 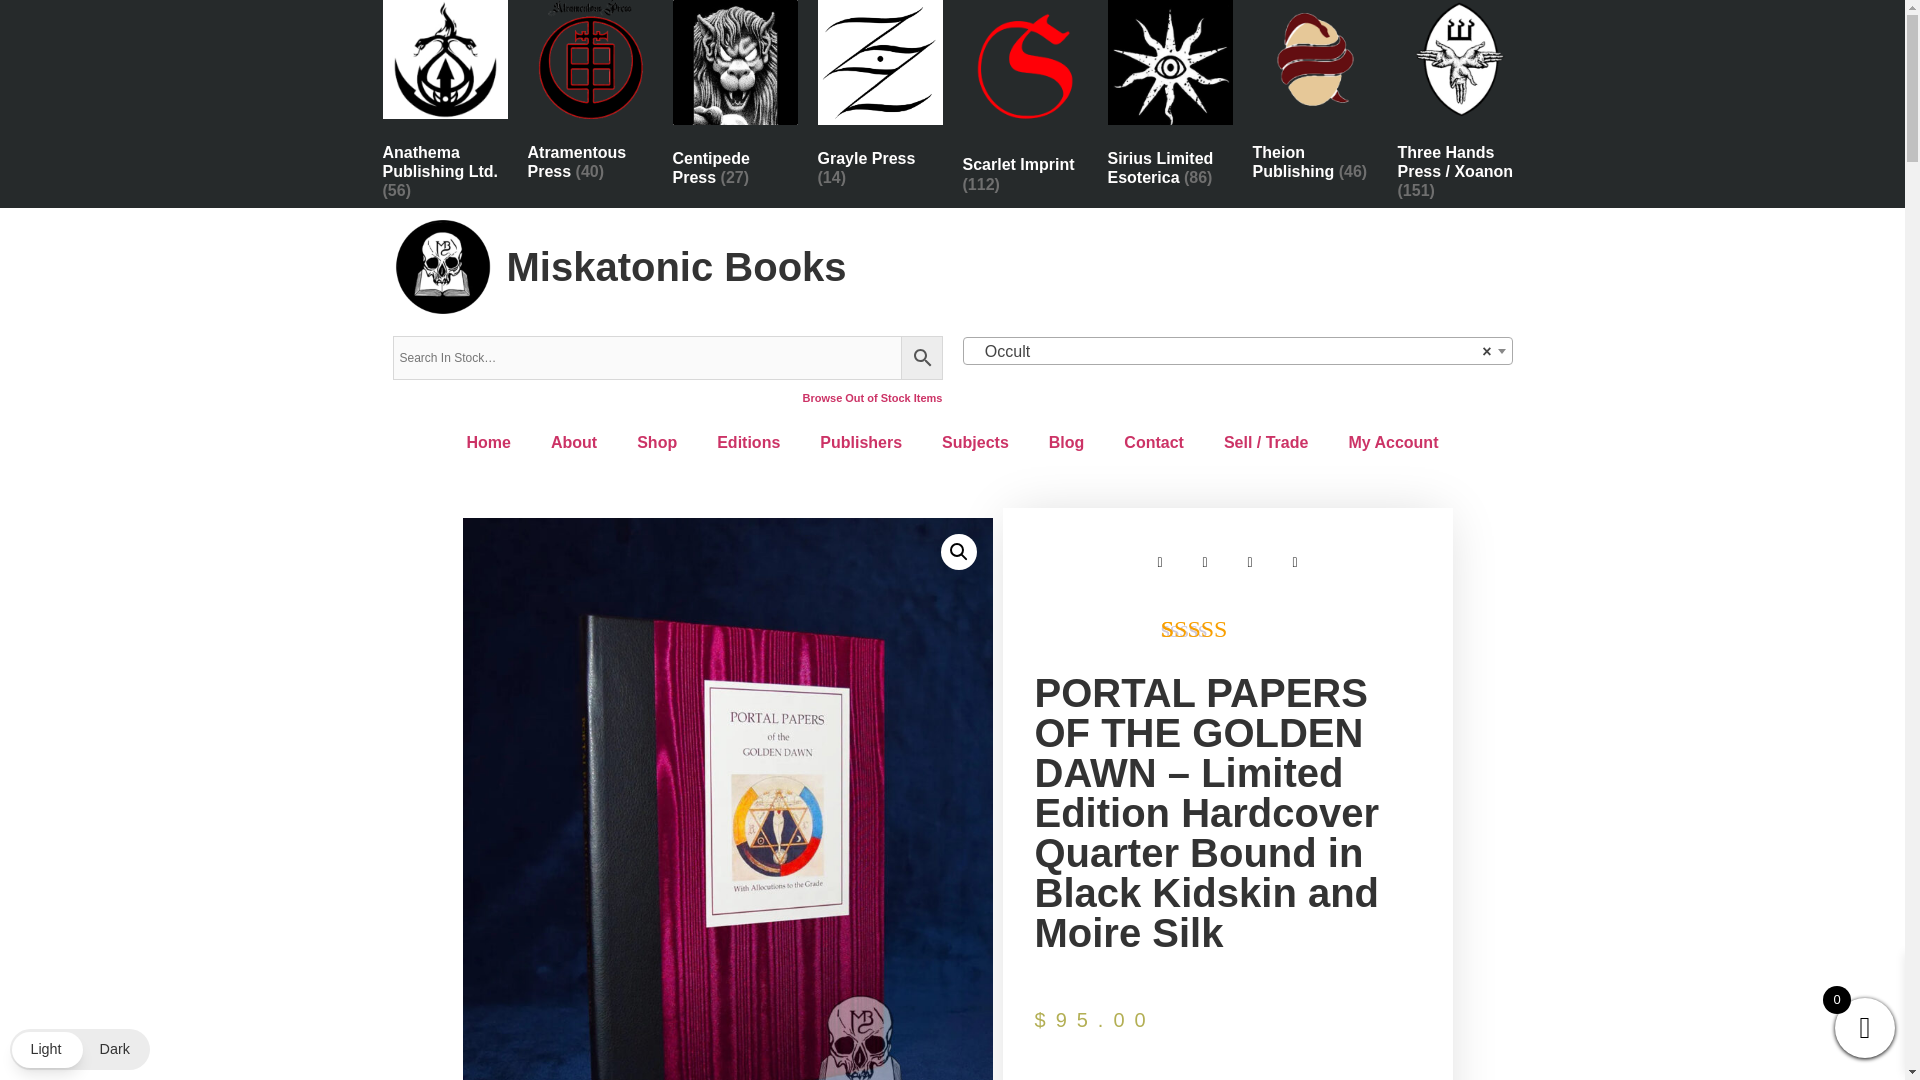 What do you see at coordinates (574, 442) in the screenshot?
I see `About` at bounding box center [574, 442].